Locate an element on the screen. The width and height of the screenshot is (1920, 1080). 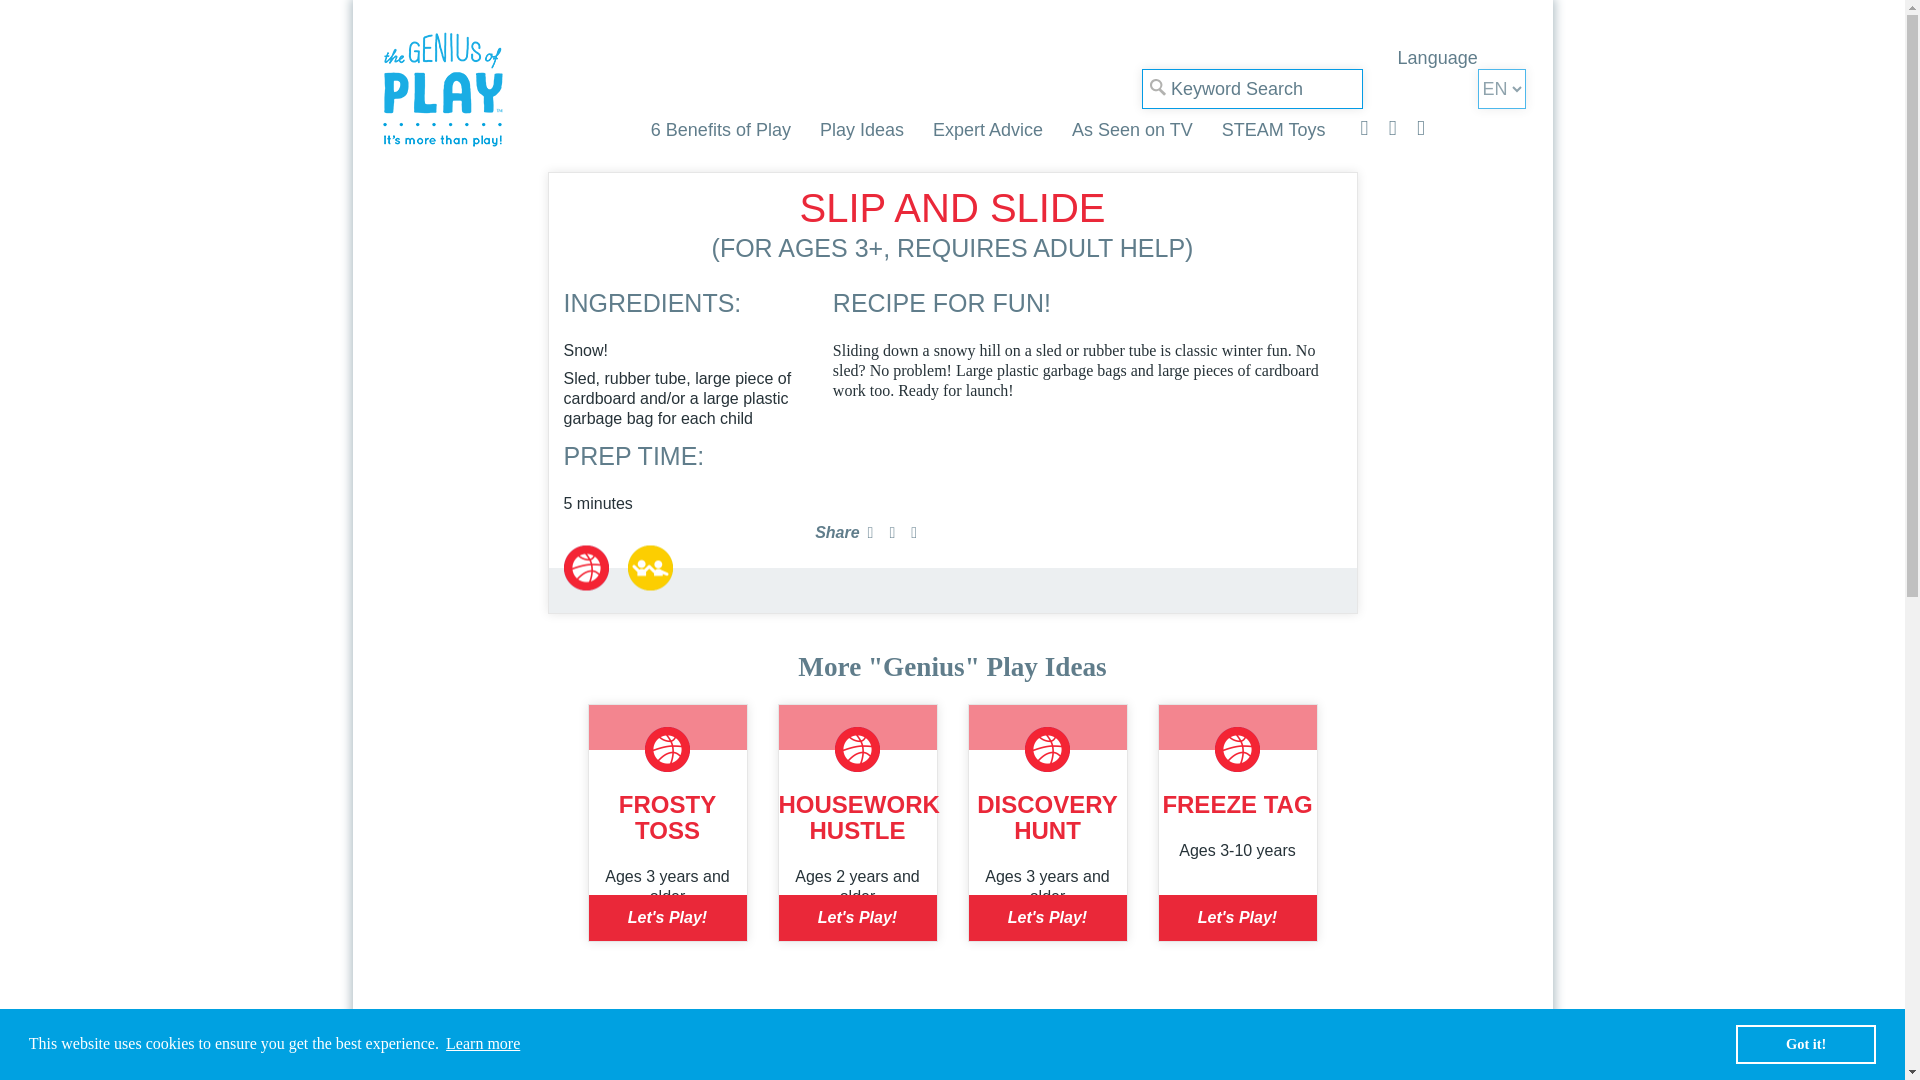
As Seen on TV is located at coordinates (1132, 130).